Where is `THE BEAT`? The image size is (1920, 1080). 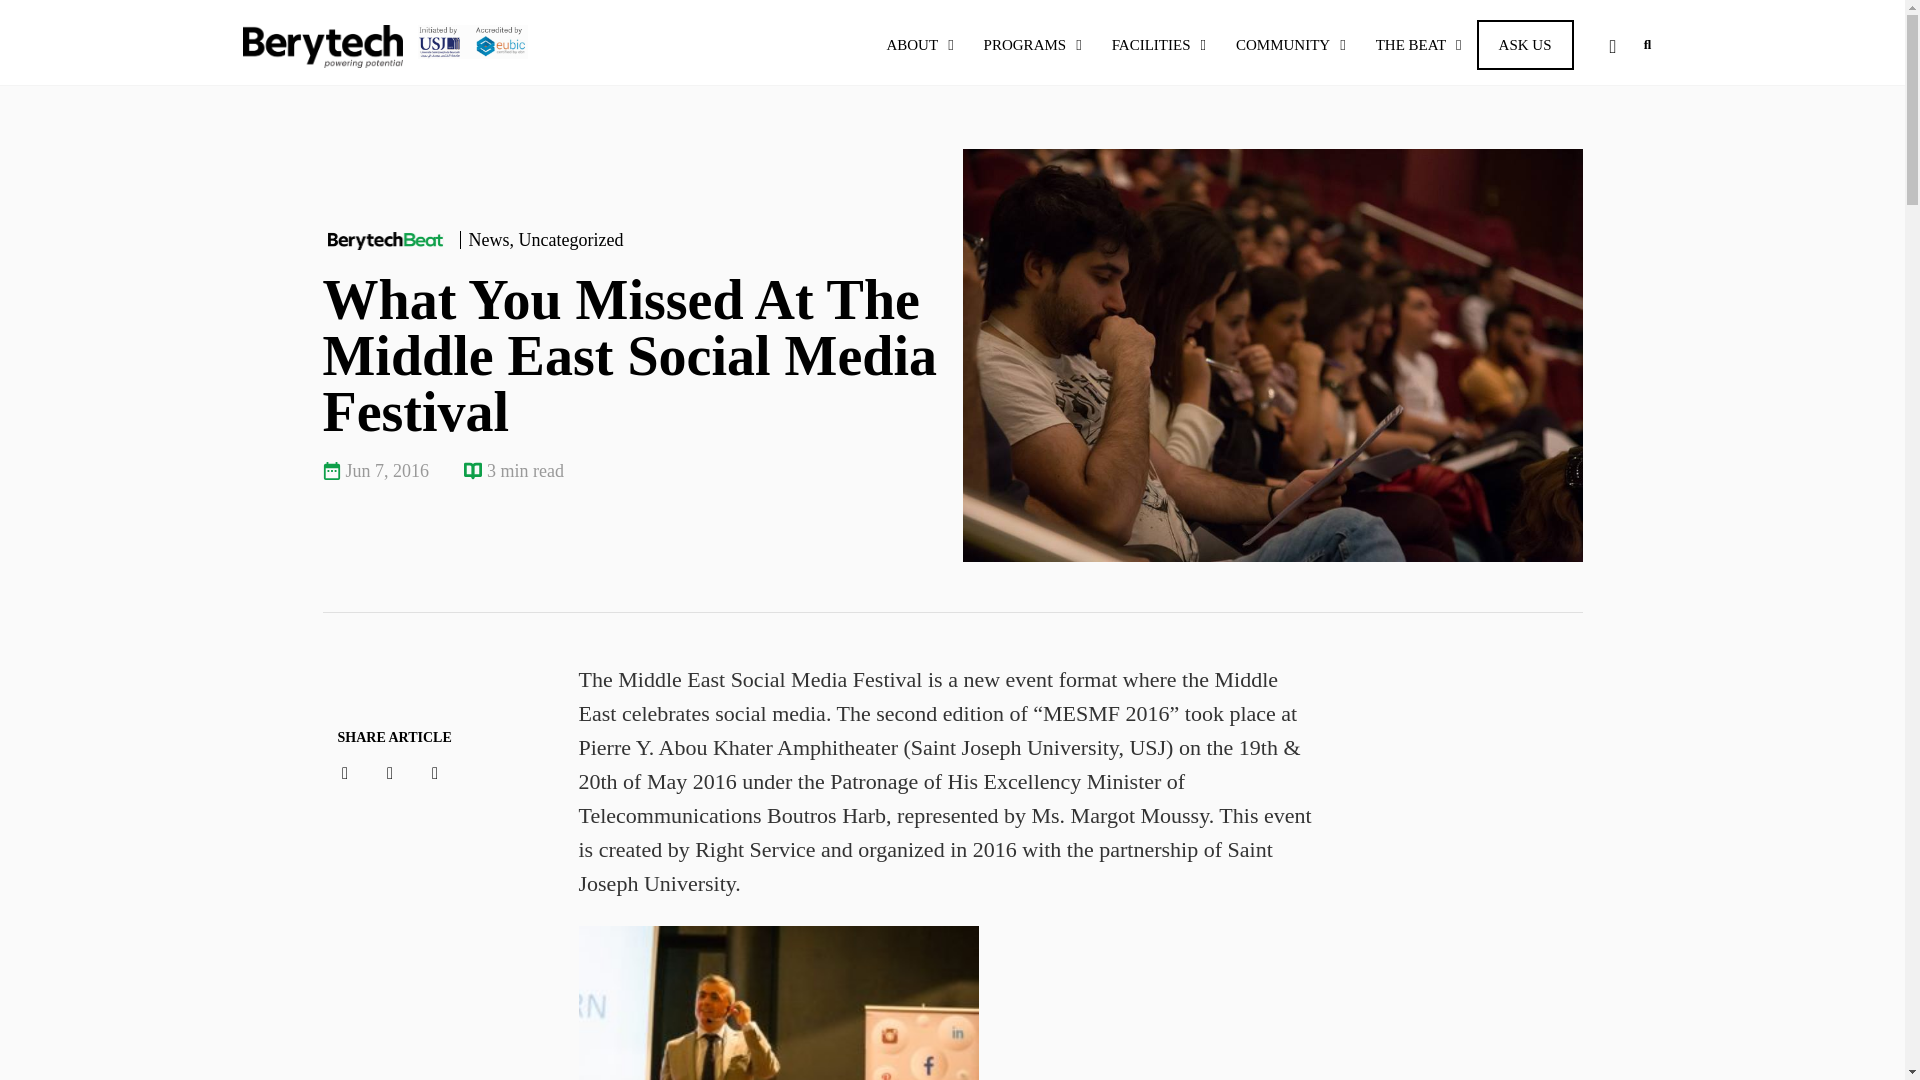
THE BEAT is located at coordinates (1418, 45).